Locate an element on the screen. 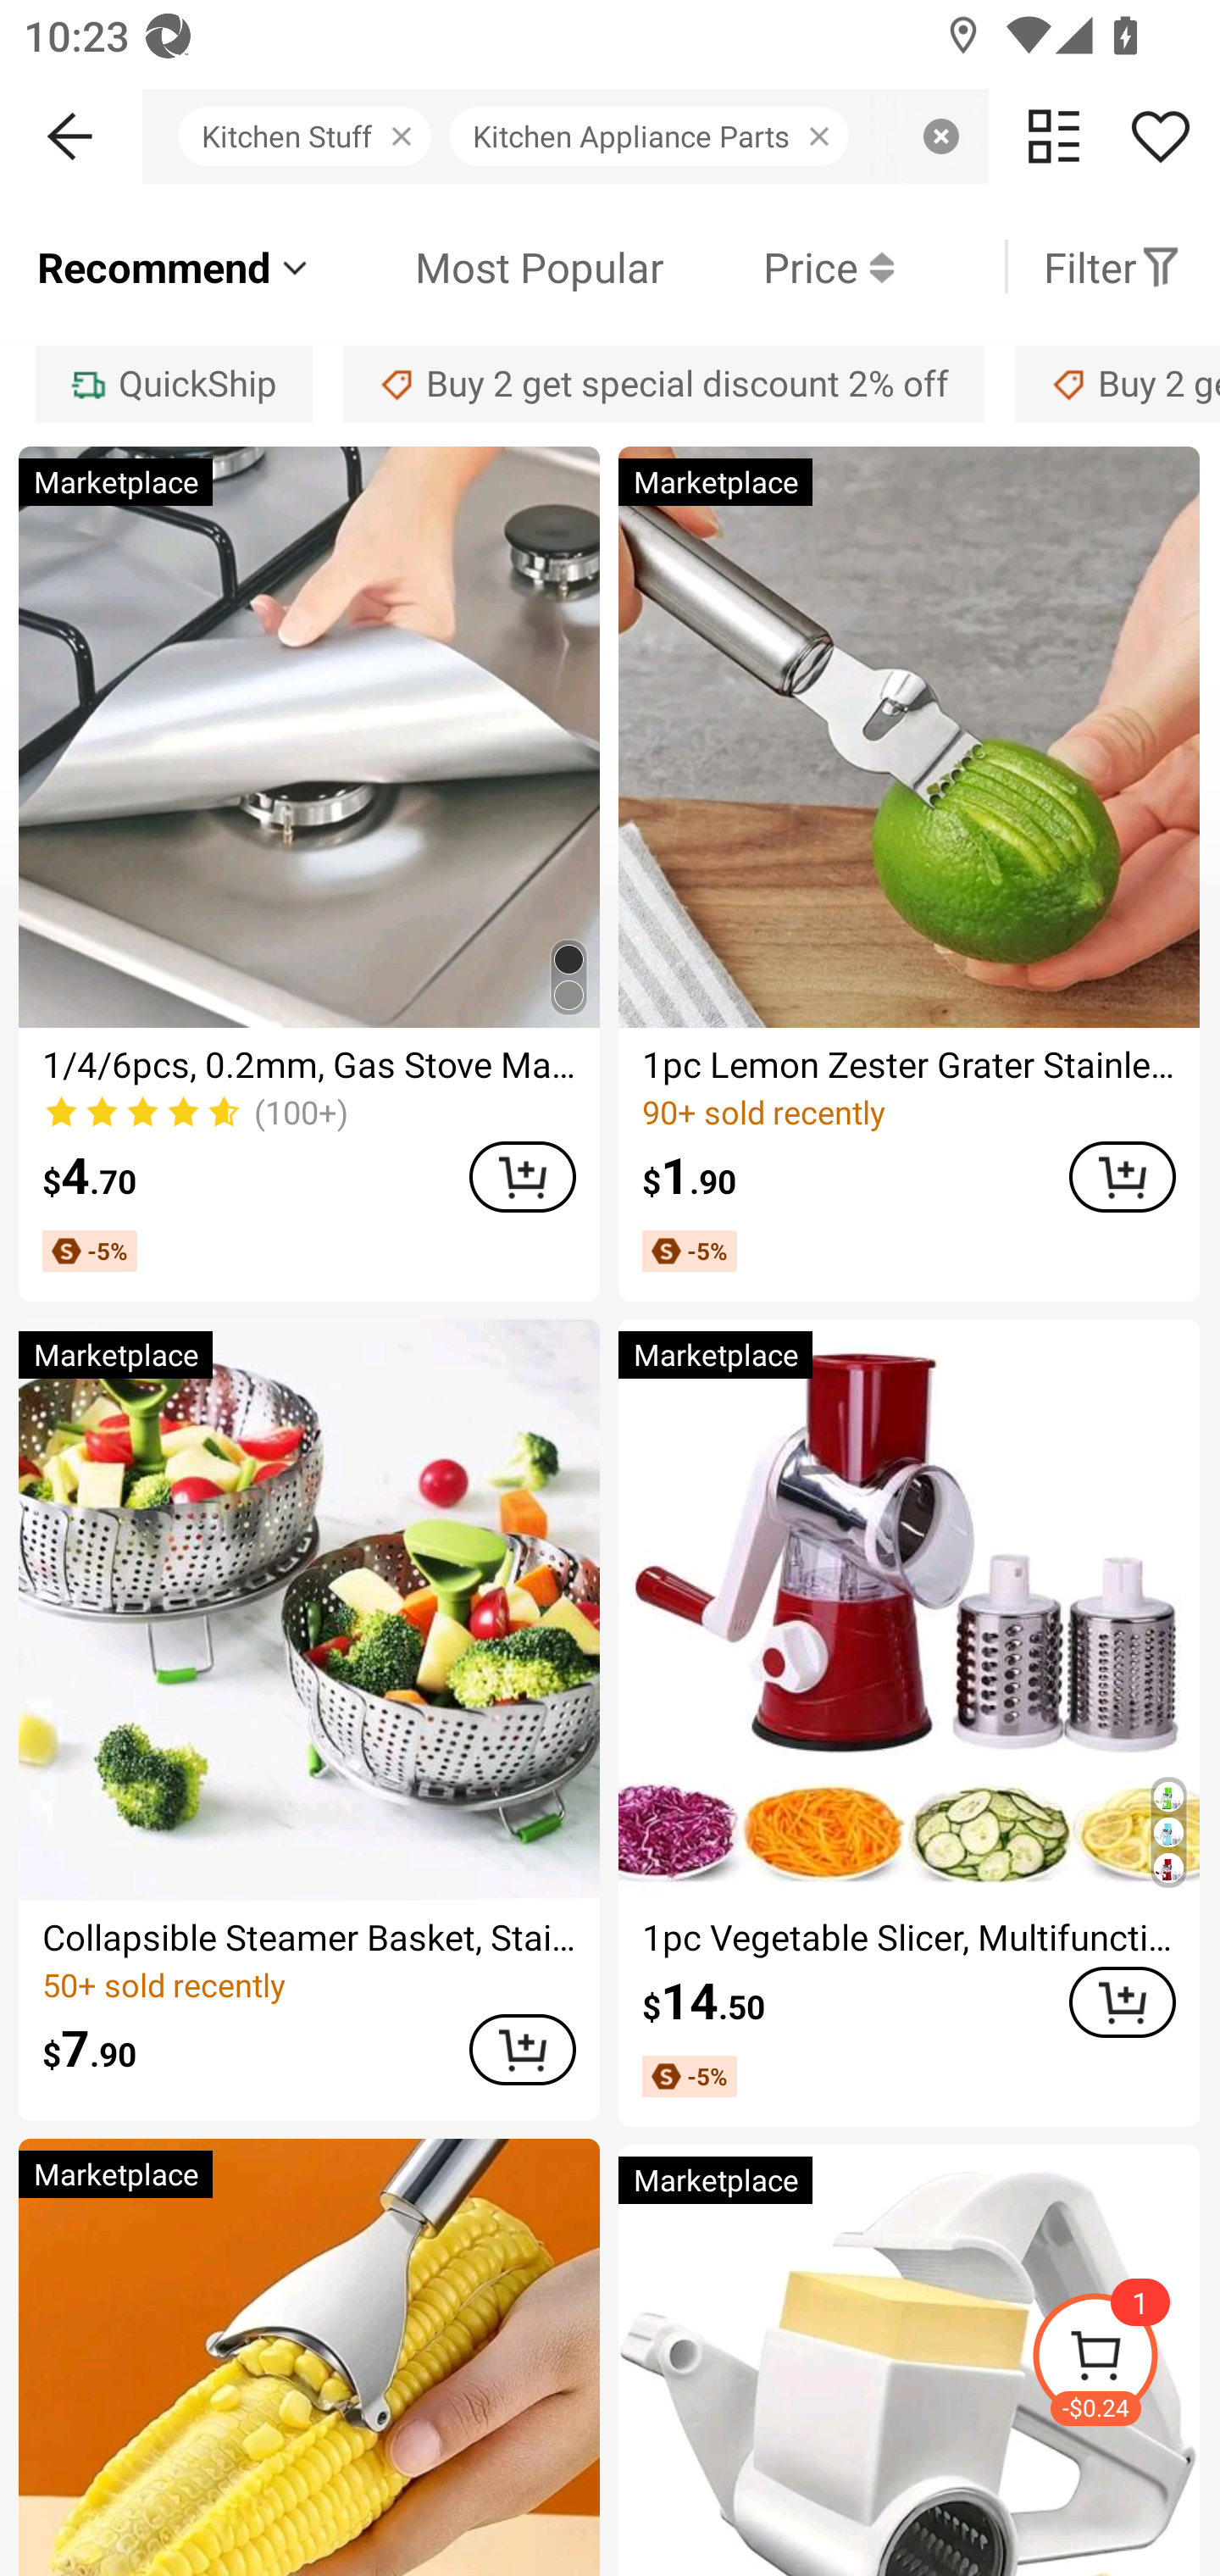 The width and height of the screenshot is (1220, 2576). Share is located at coordinates (1160, 136).